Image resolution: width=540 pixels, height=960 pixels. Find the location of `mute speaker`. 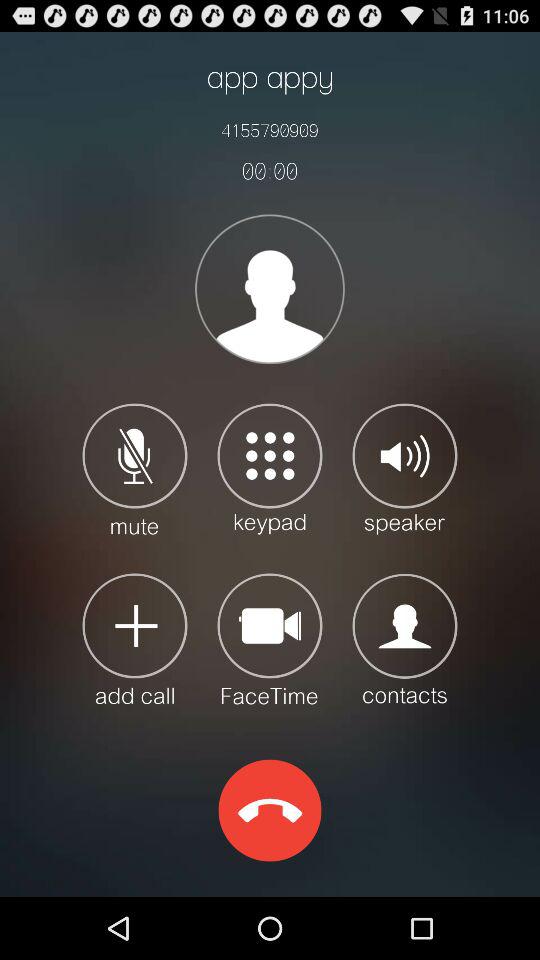

mute speaker is located at coordinates (134, 468).